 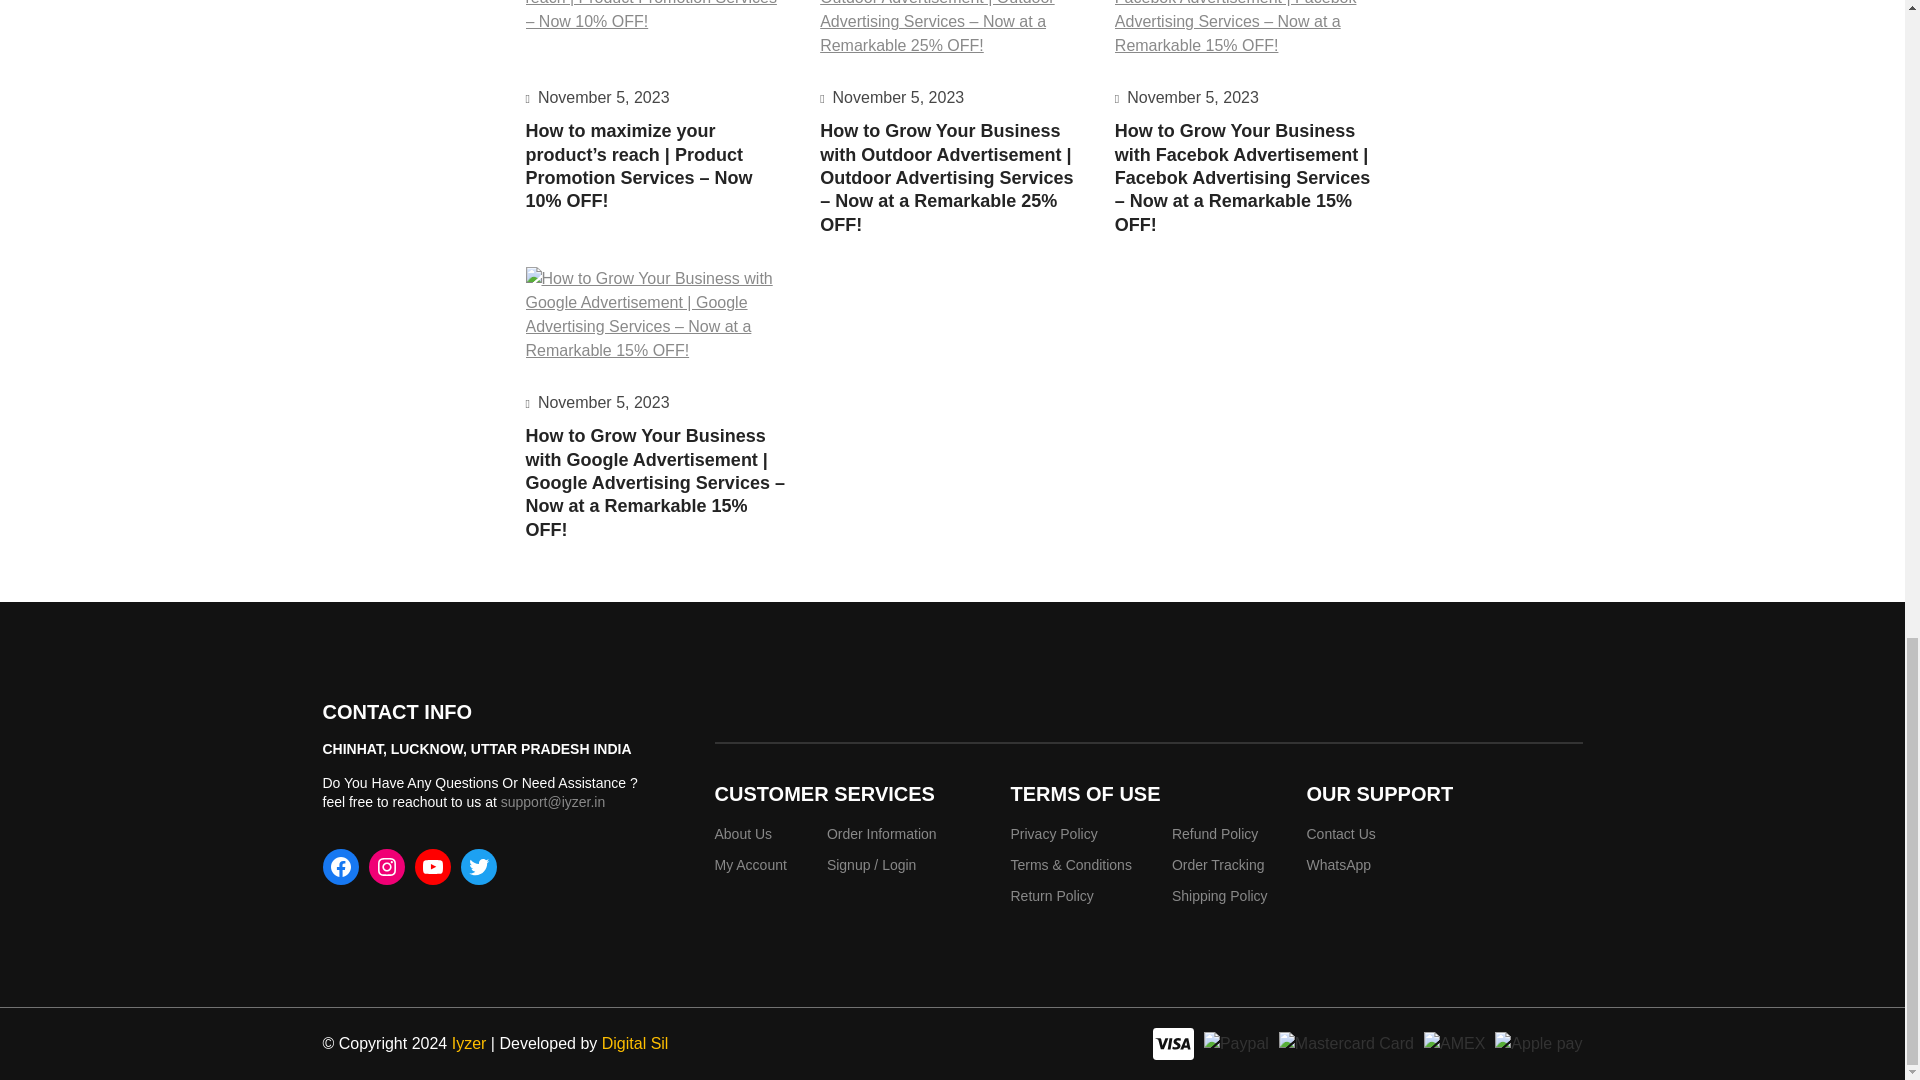 I want to click on My Account, so click(x=750, y=864).